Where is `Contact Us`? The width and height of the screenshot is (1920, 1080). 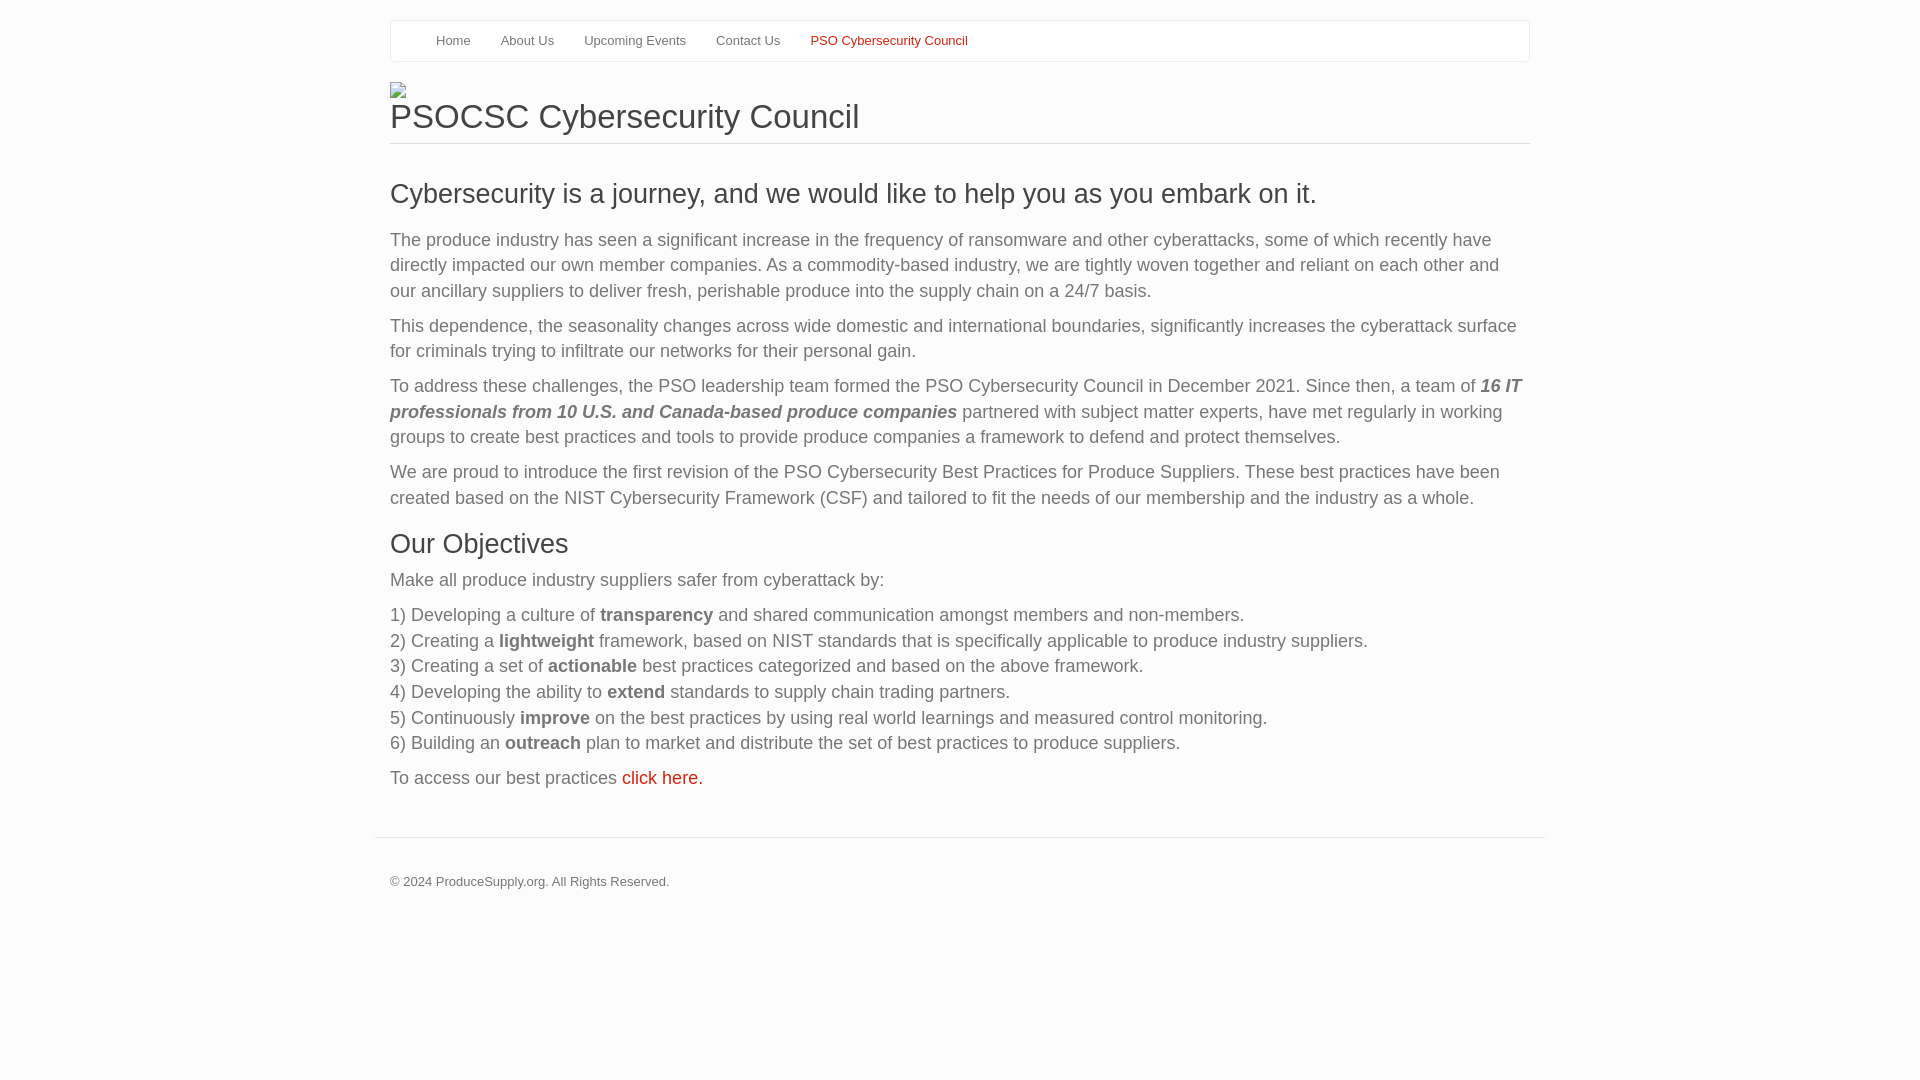 Contact Us is located at coordinates (747, 40).